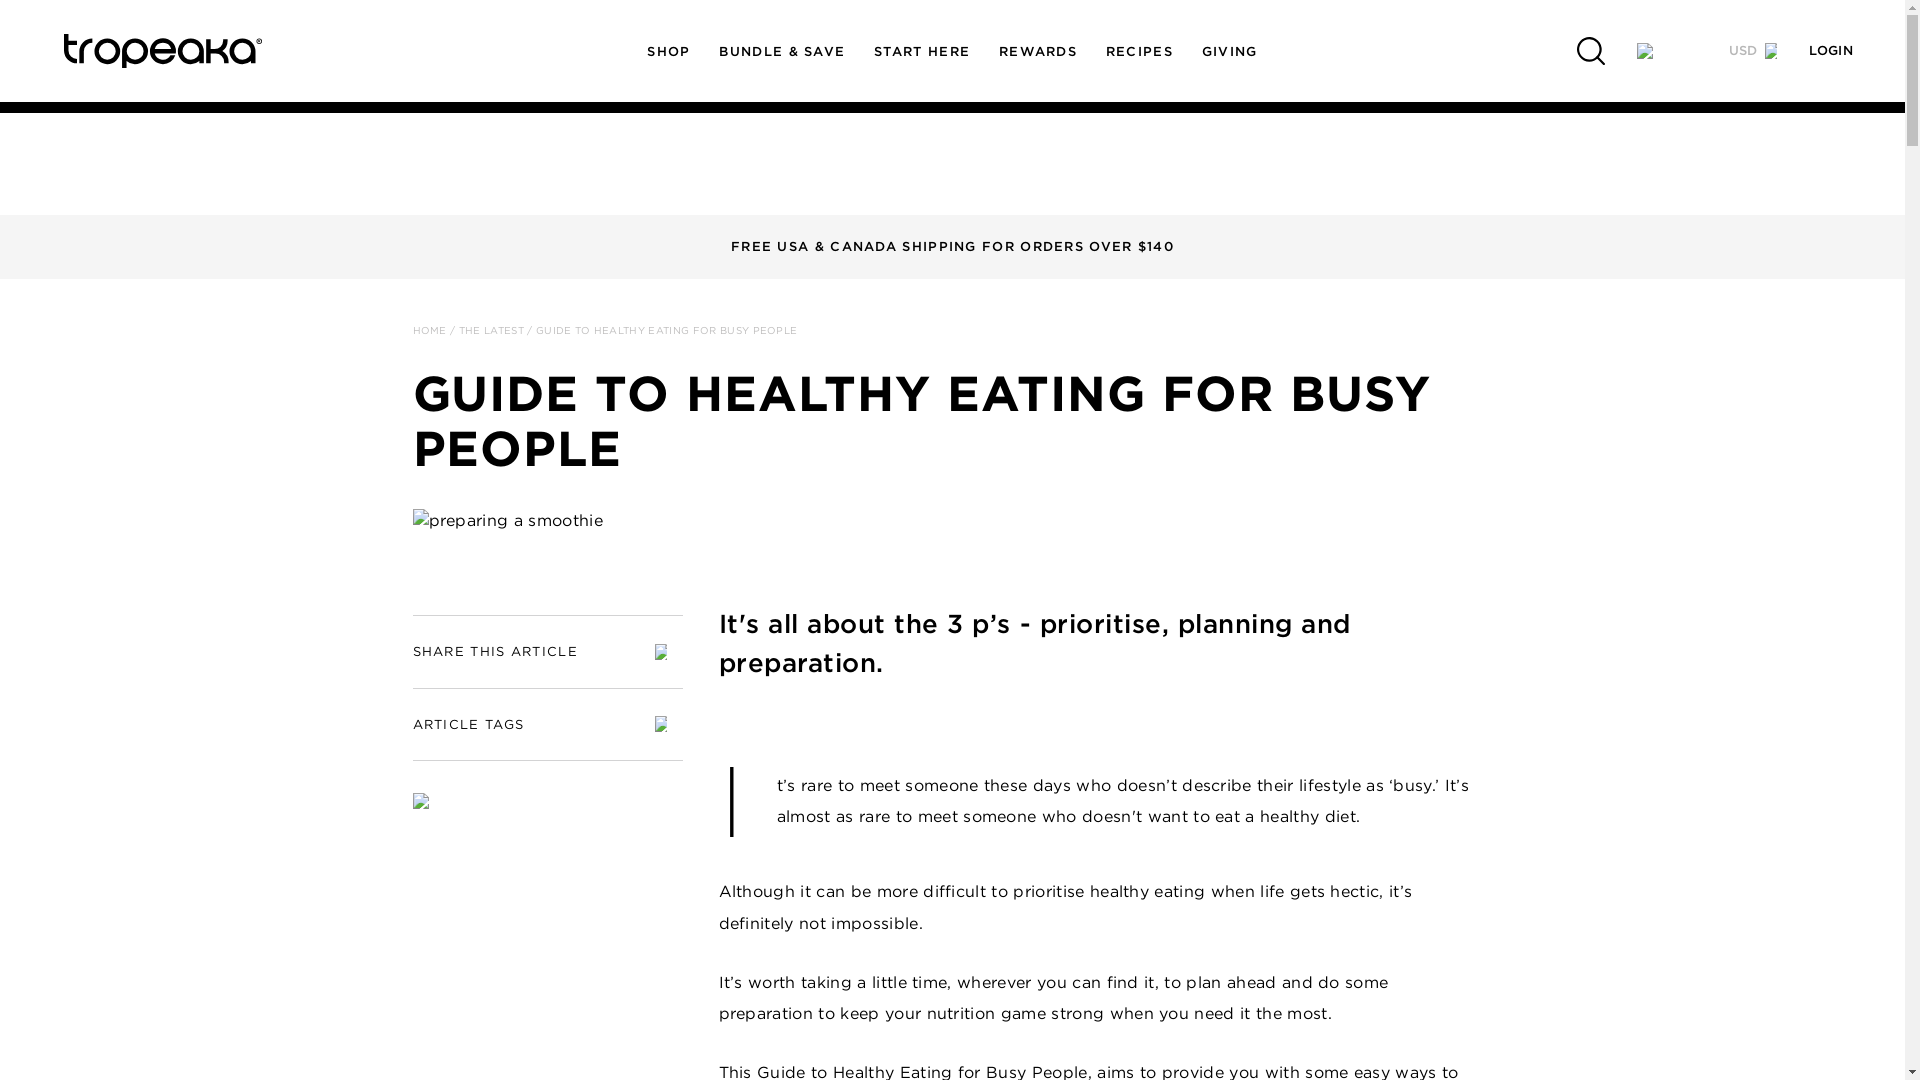  Describe the element at coordinates (1138, 51) in the screenshot. I see `RECIPES` at that location.